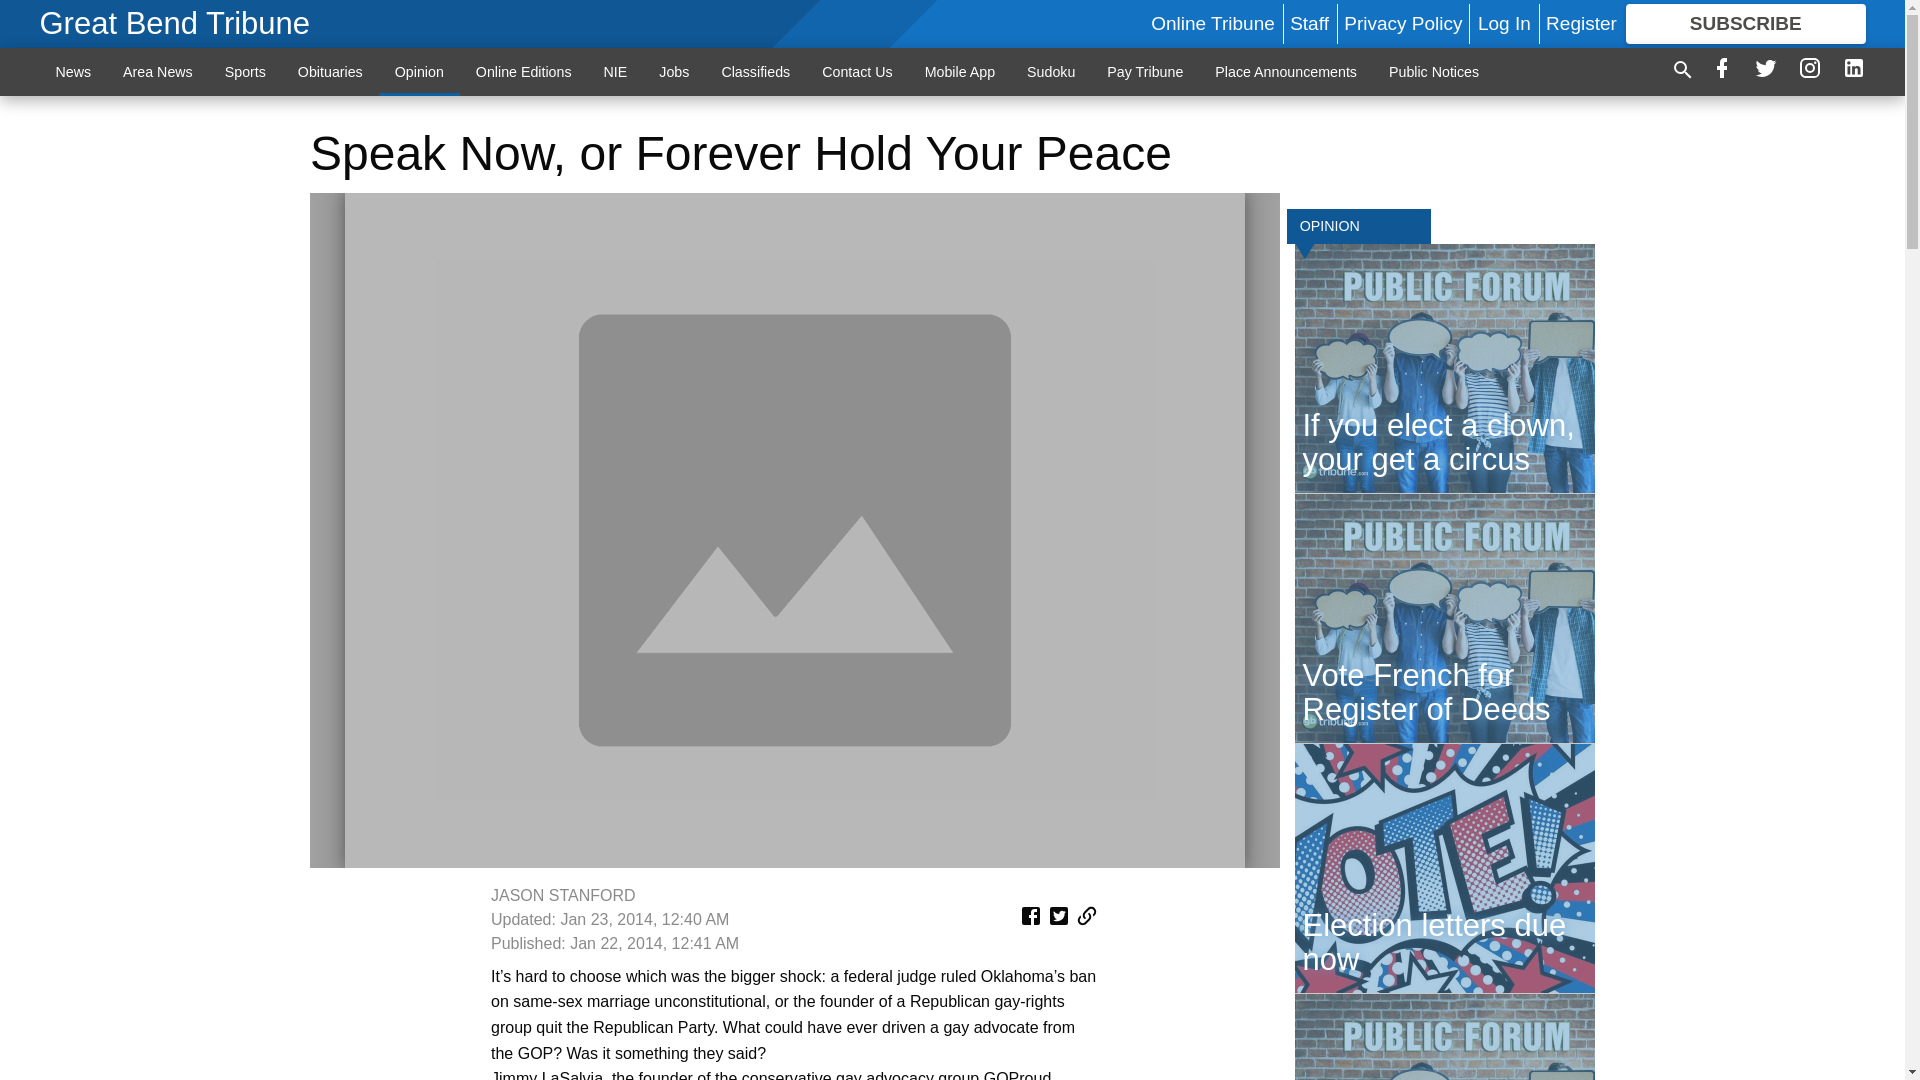 The image size is (1920, 1080). I want to click on Obituaries, so click(330, 71).